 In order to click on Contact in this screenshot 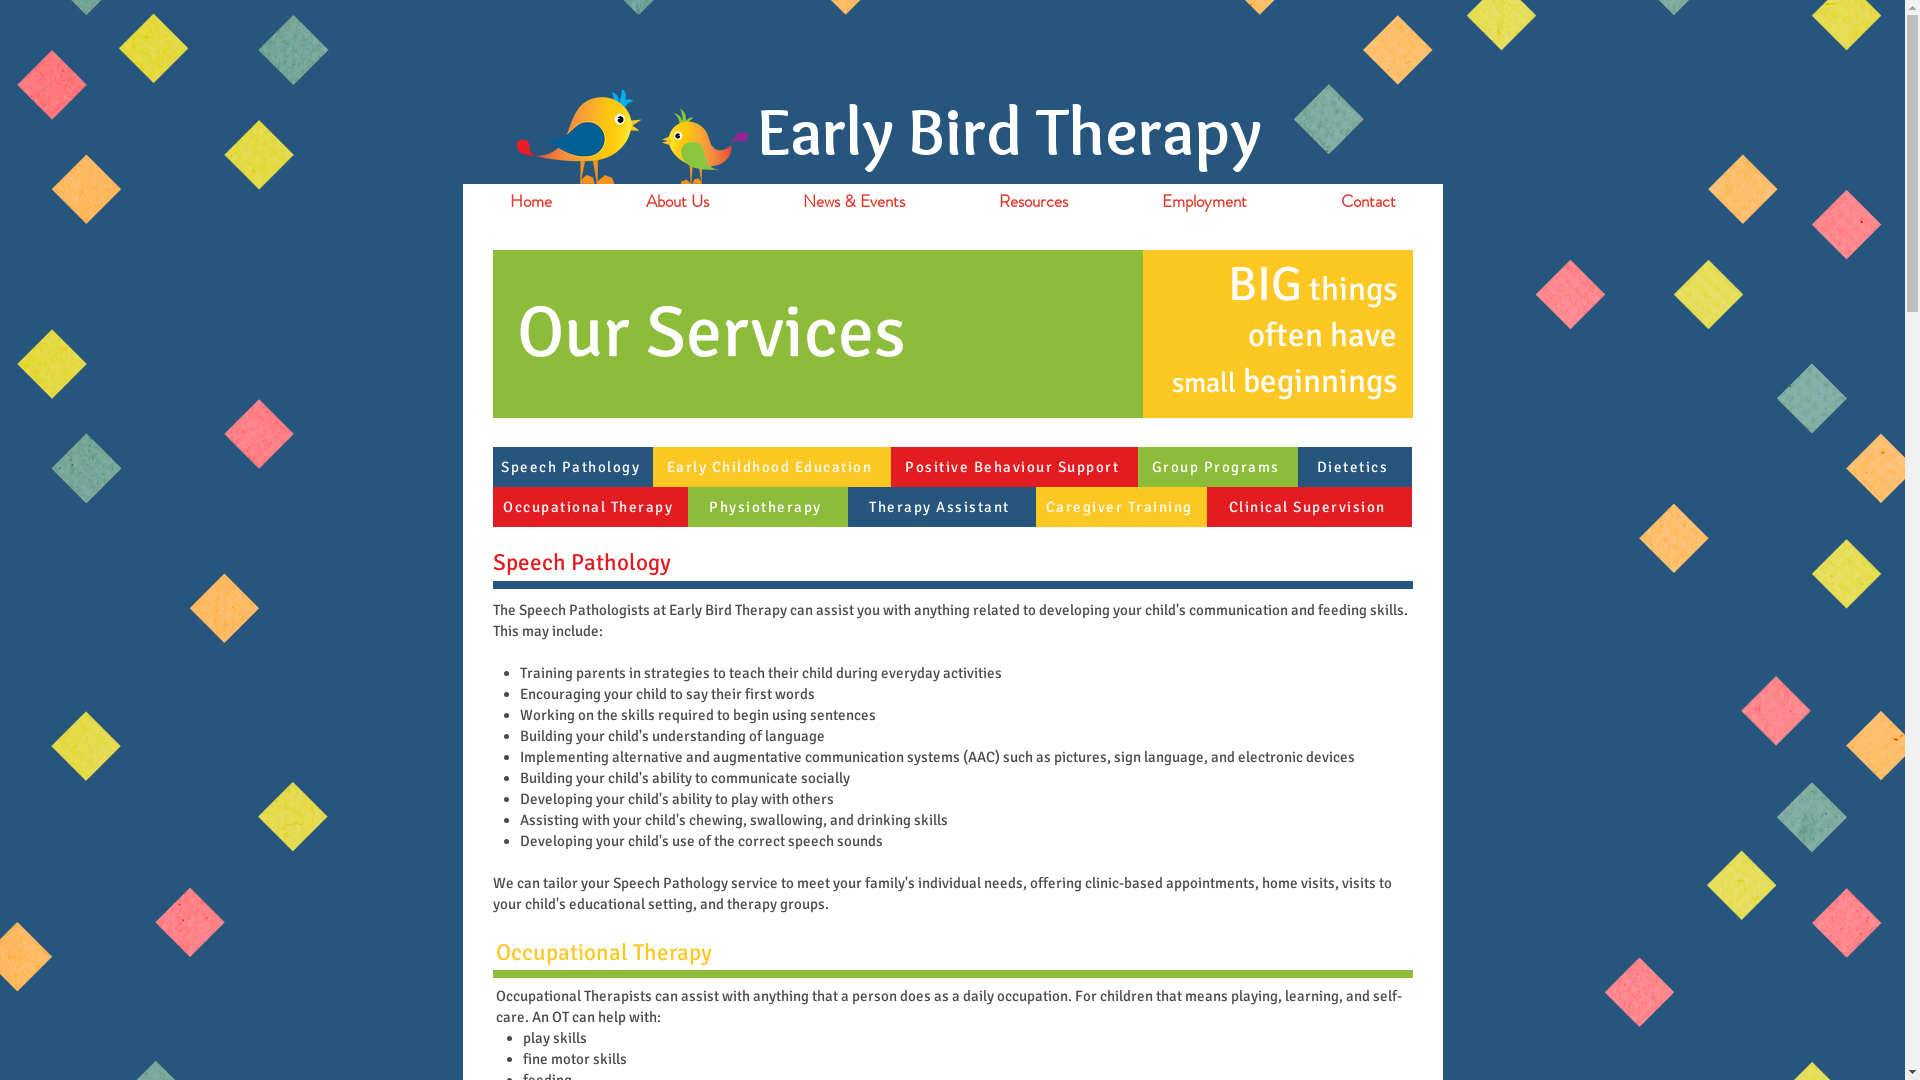, I will do `click(1368, 202)`.